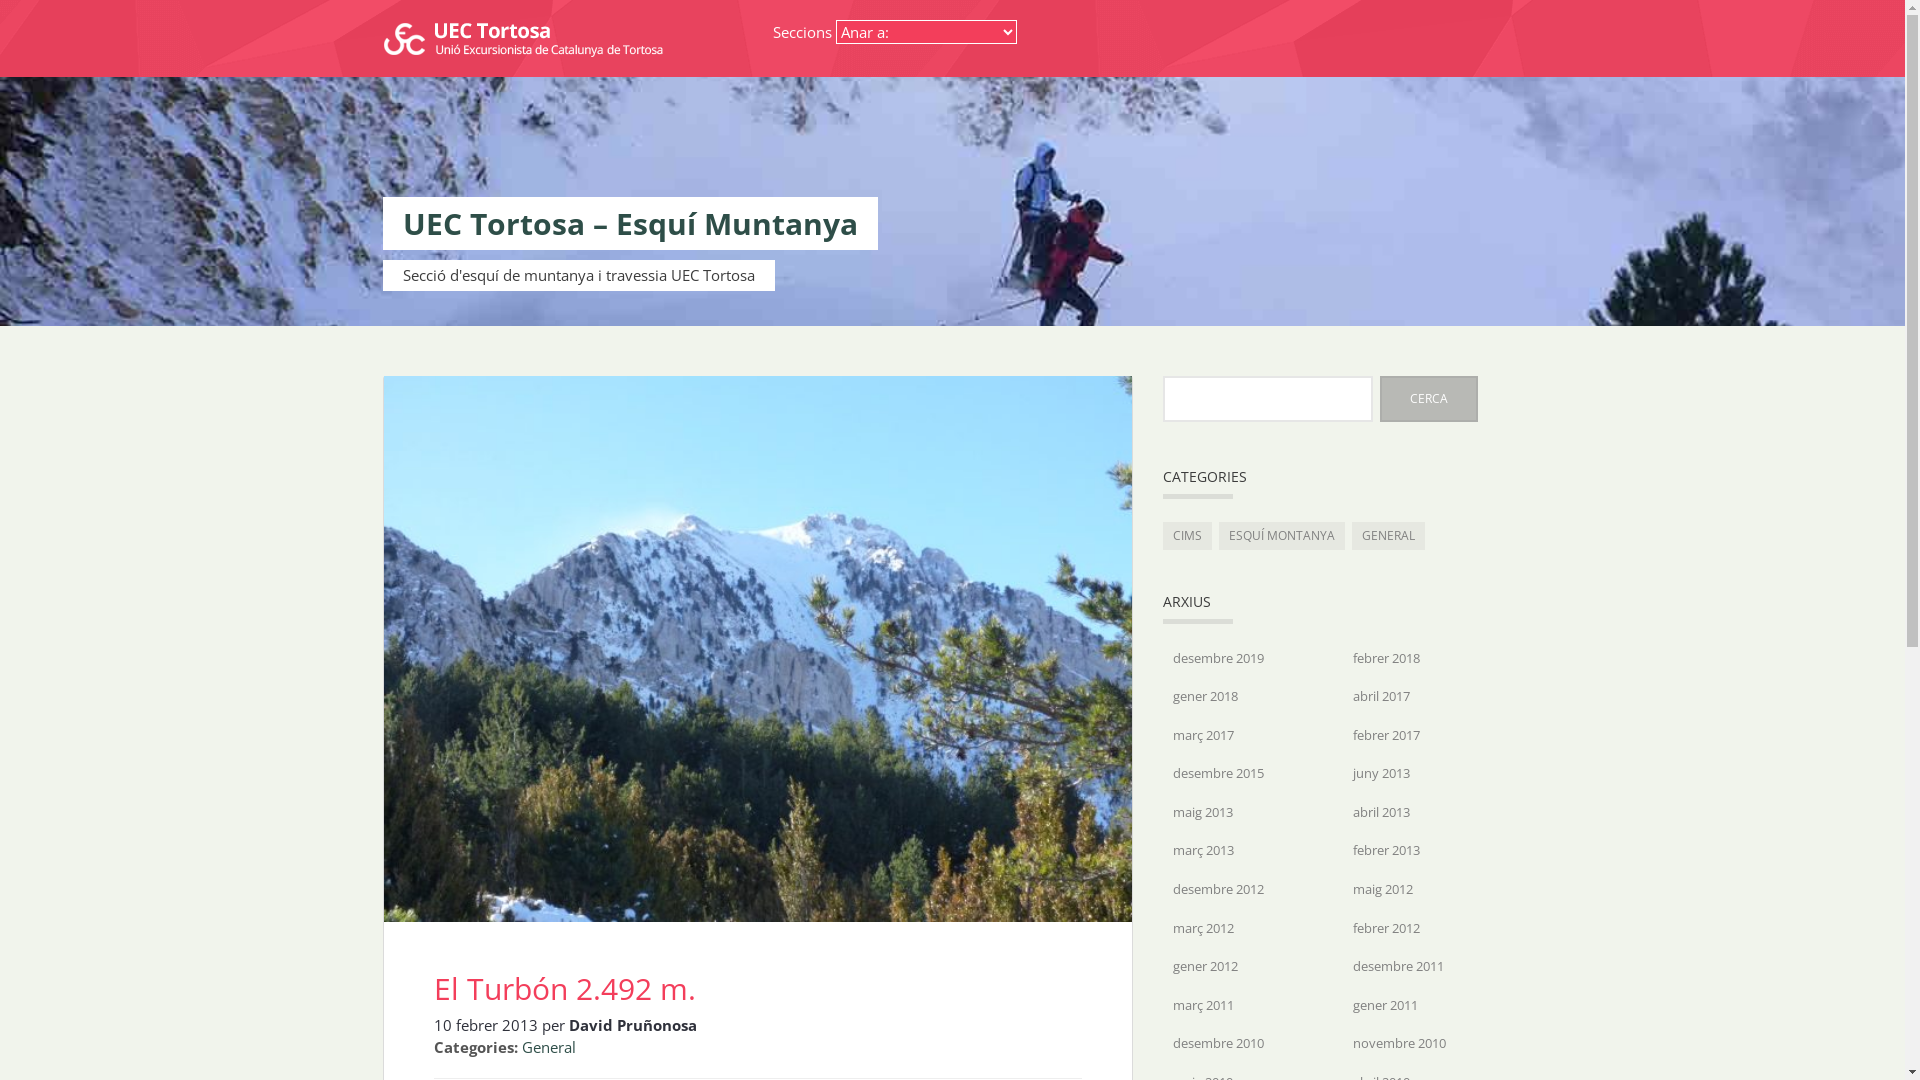 This screenshot has width=1920, height=1080. What do you see at coordinates (1382, 890) in the screenshot?
I see `maig 2012` at bounding box center [1382, 890].